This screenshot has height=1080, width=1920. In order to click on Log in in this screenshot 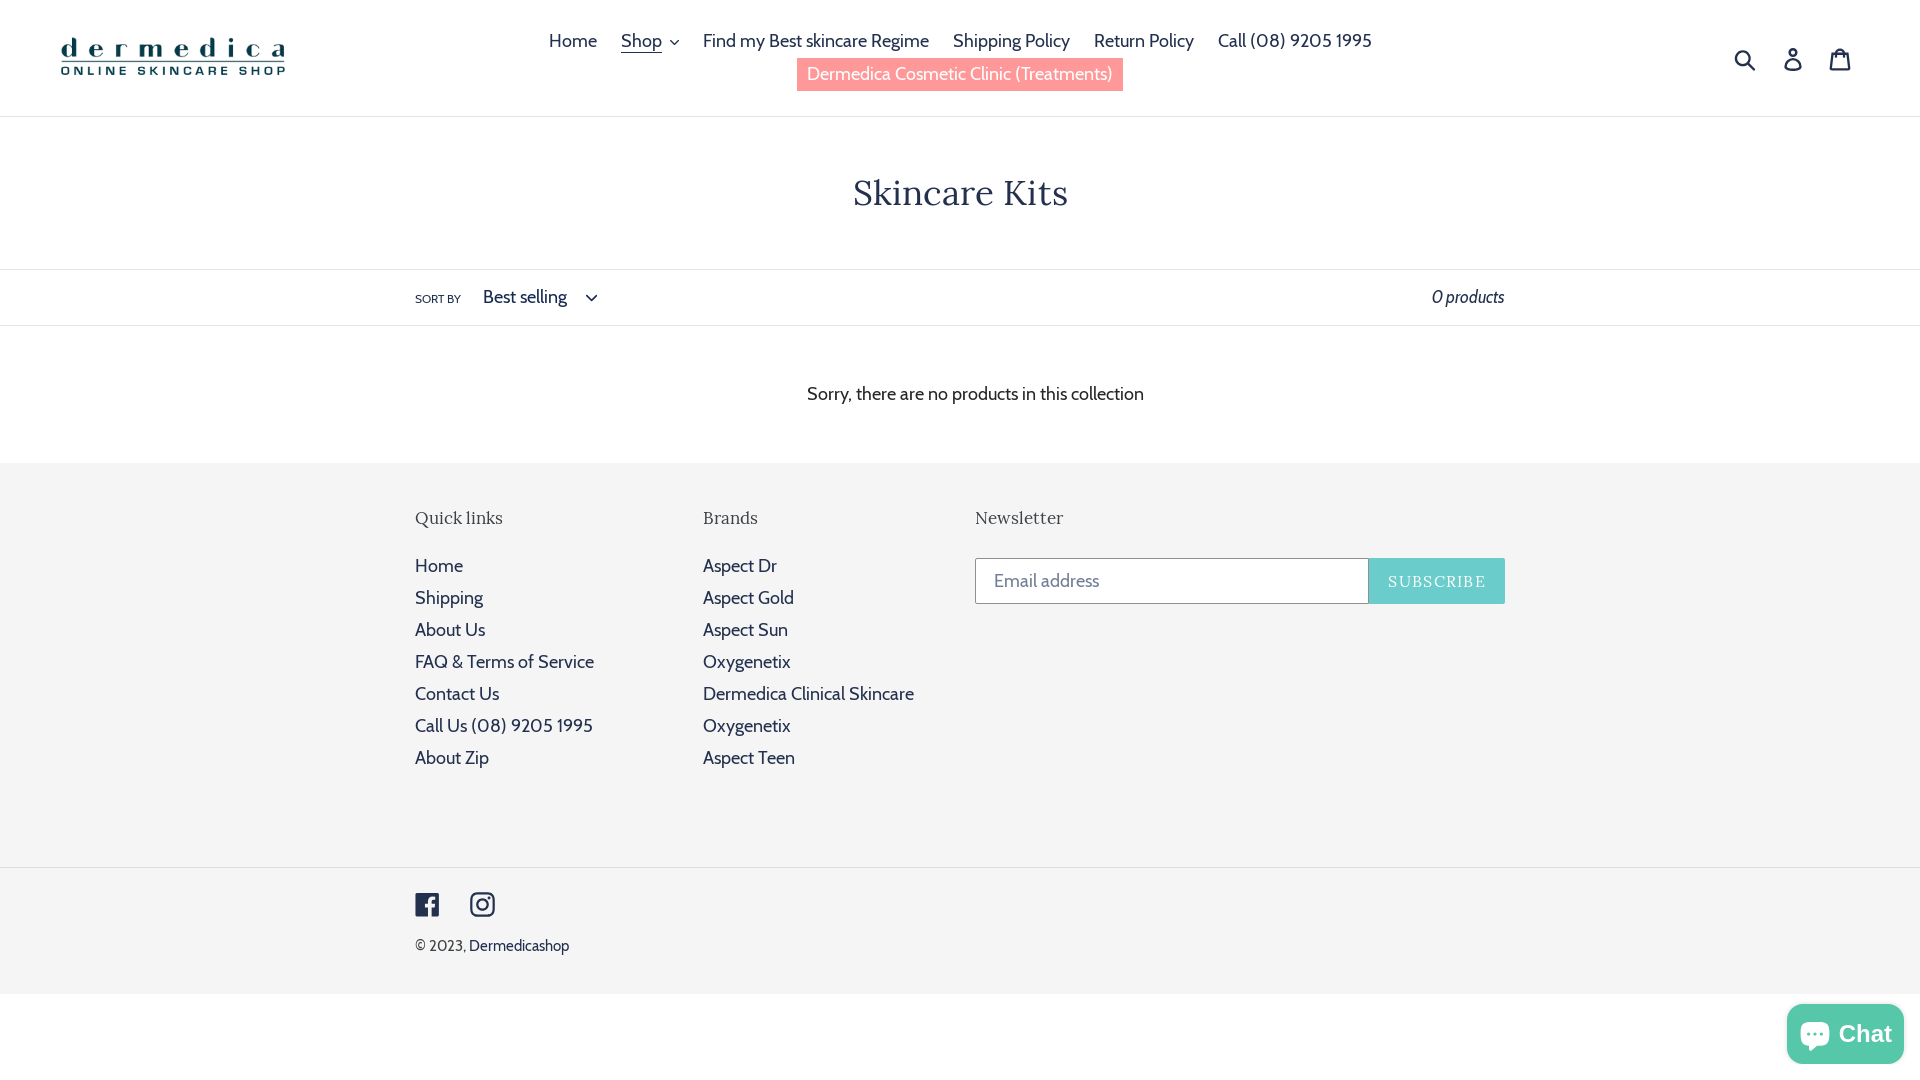, I will do `click(1794, 58)`.